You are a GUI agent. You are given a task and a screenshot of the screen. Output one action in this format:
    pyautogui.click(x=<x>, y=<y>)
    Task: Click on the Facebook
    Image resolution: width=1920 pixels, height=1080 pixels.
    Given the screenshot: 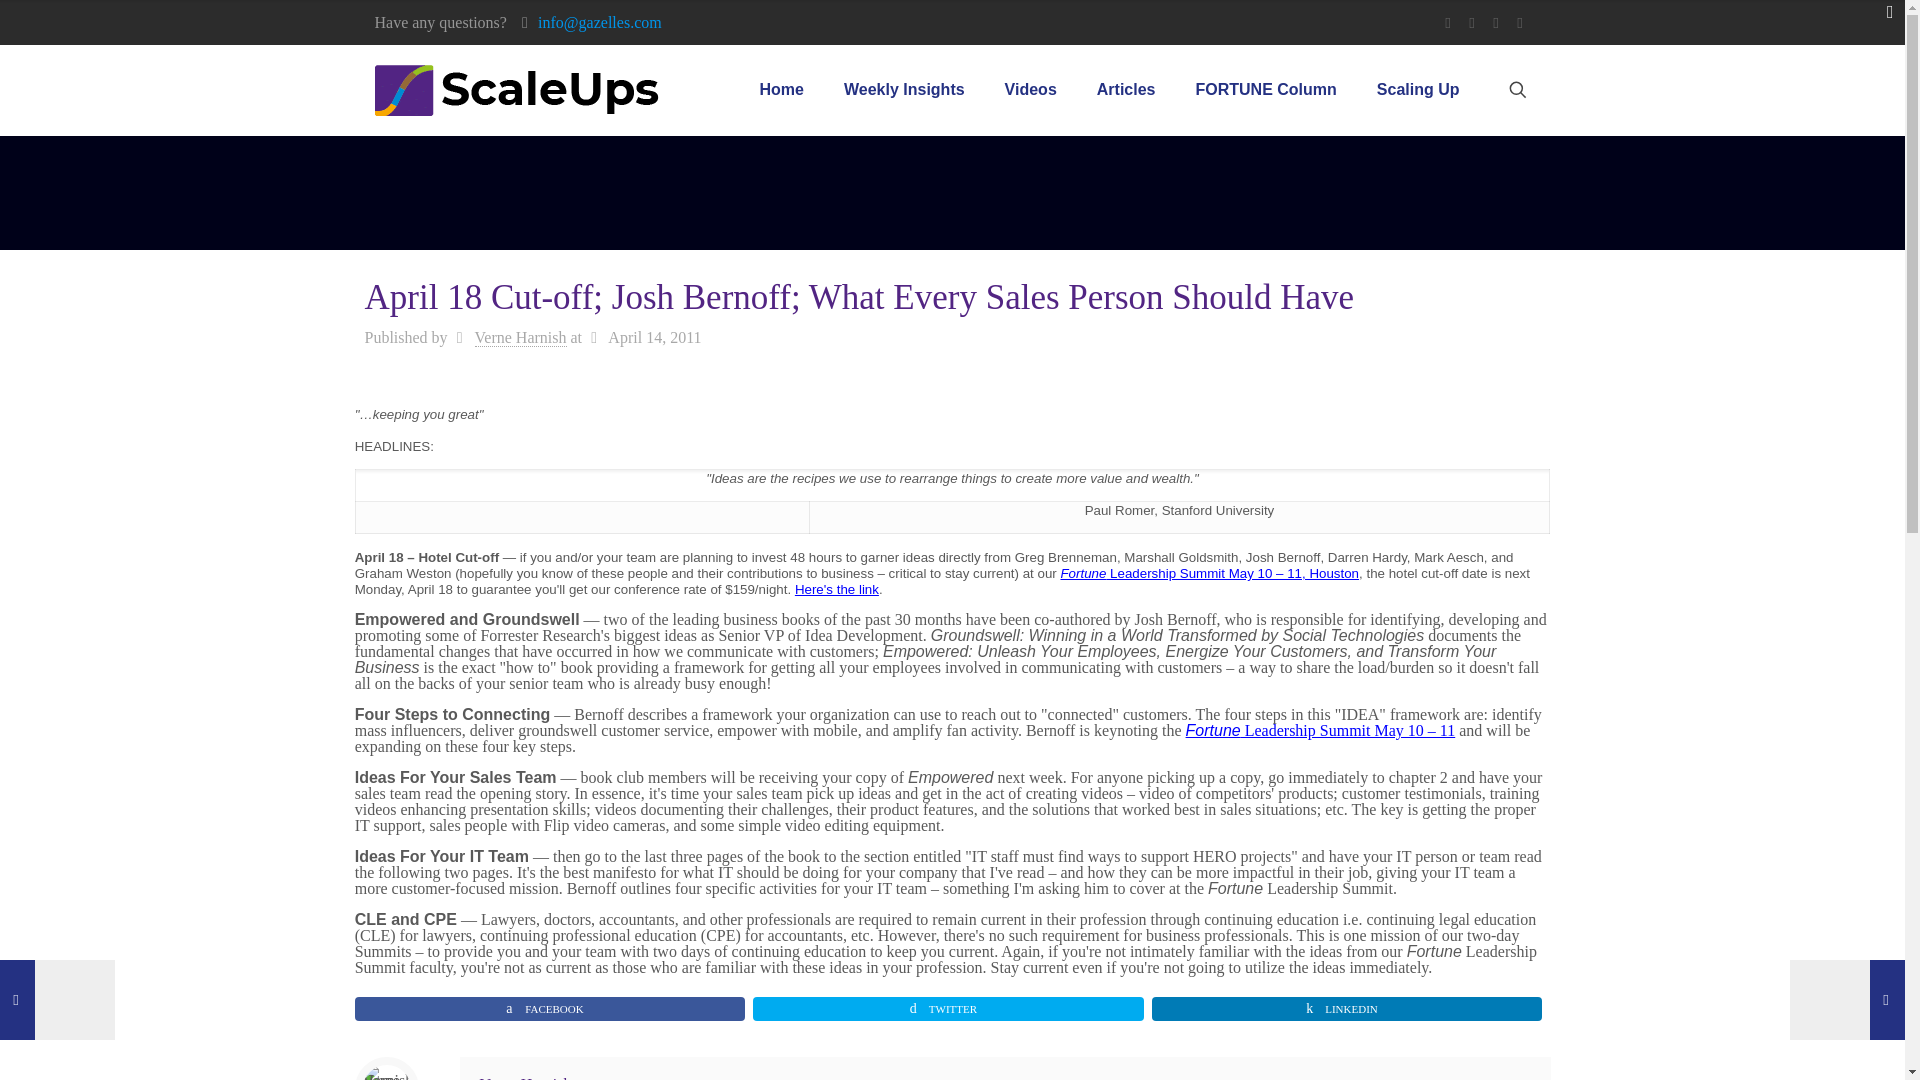 What is the action you would take?
    pyautogui.click(x=1448, y=23)
    